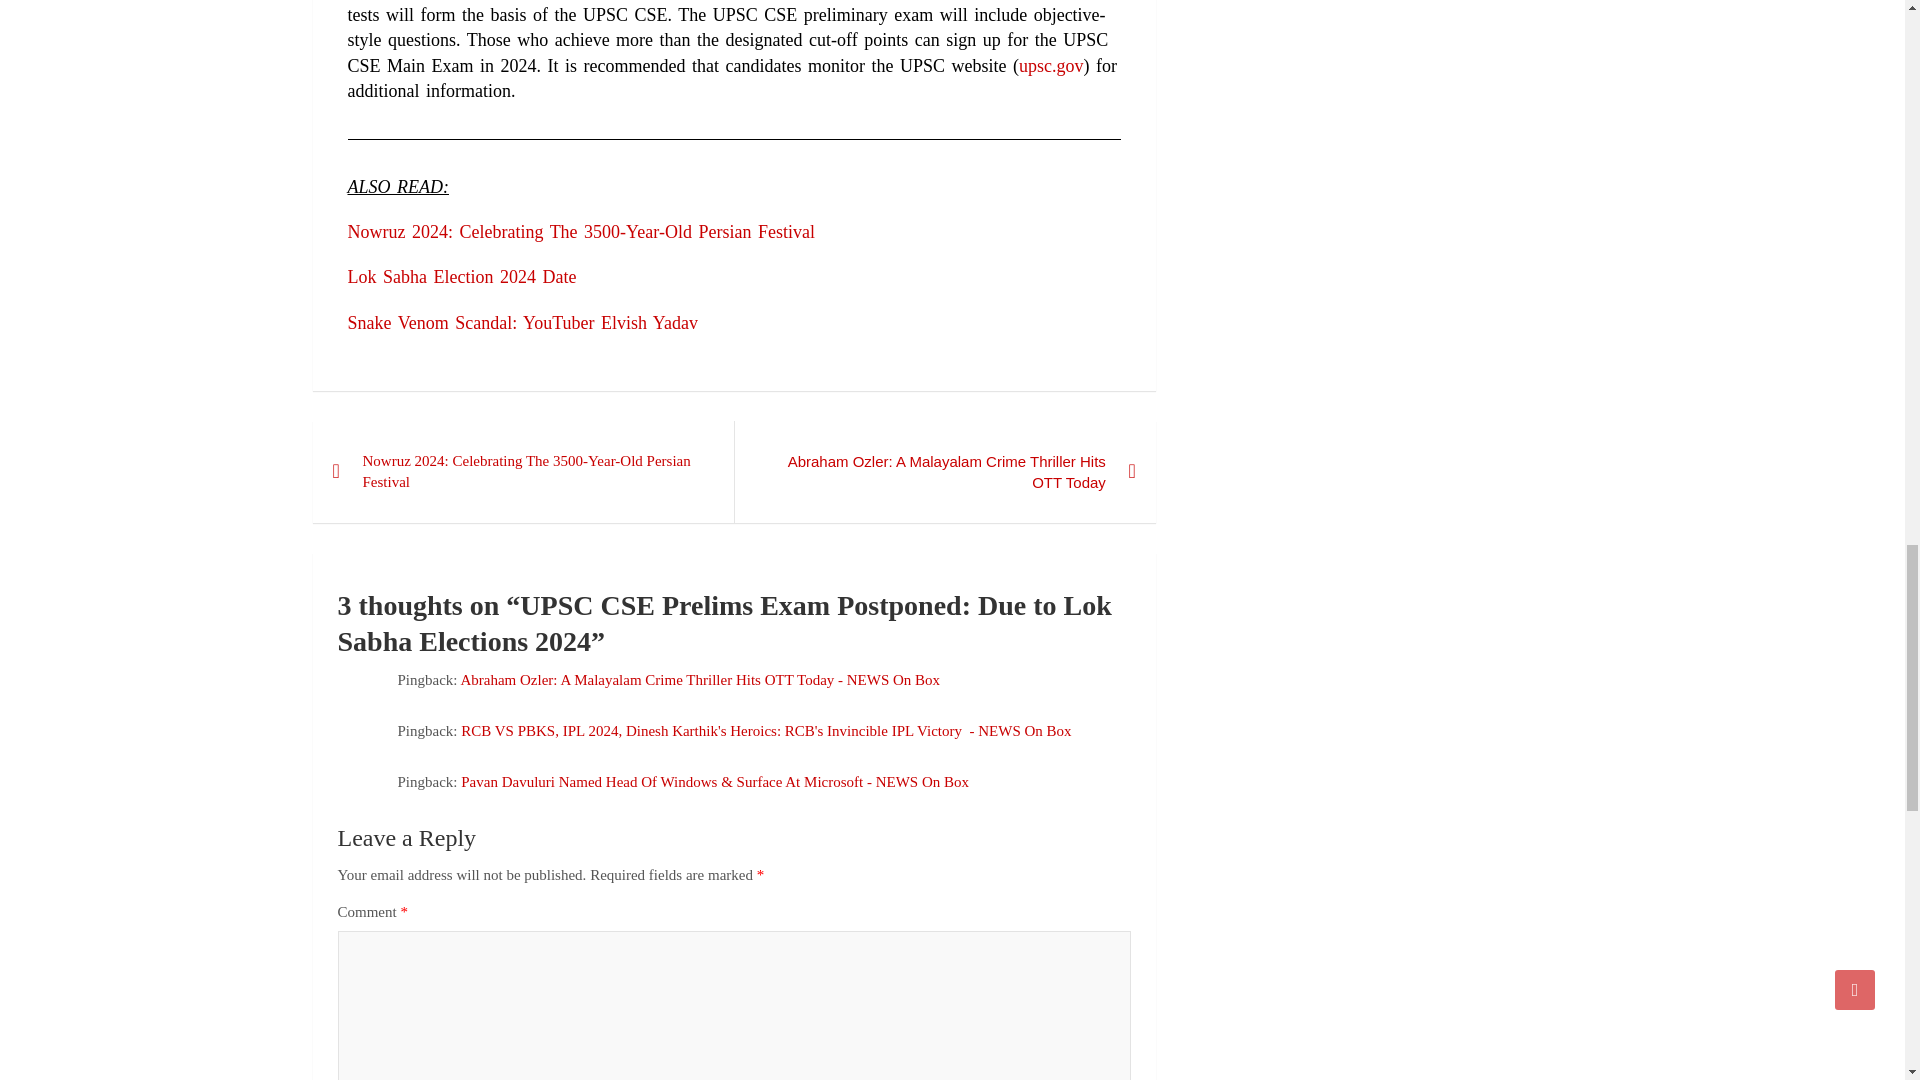 This screenshot has width=1920, height=1080. Describe the element at coordinates (1052, 66) in the screenshot. I see `upsc.gov` at that location.